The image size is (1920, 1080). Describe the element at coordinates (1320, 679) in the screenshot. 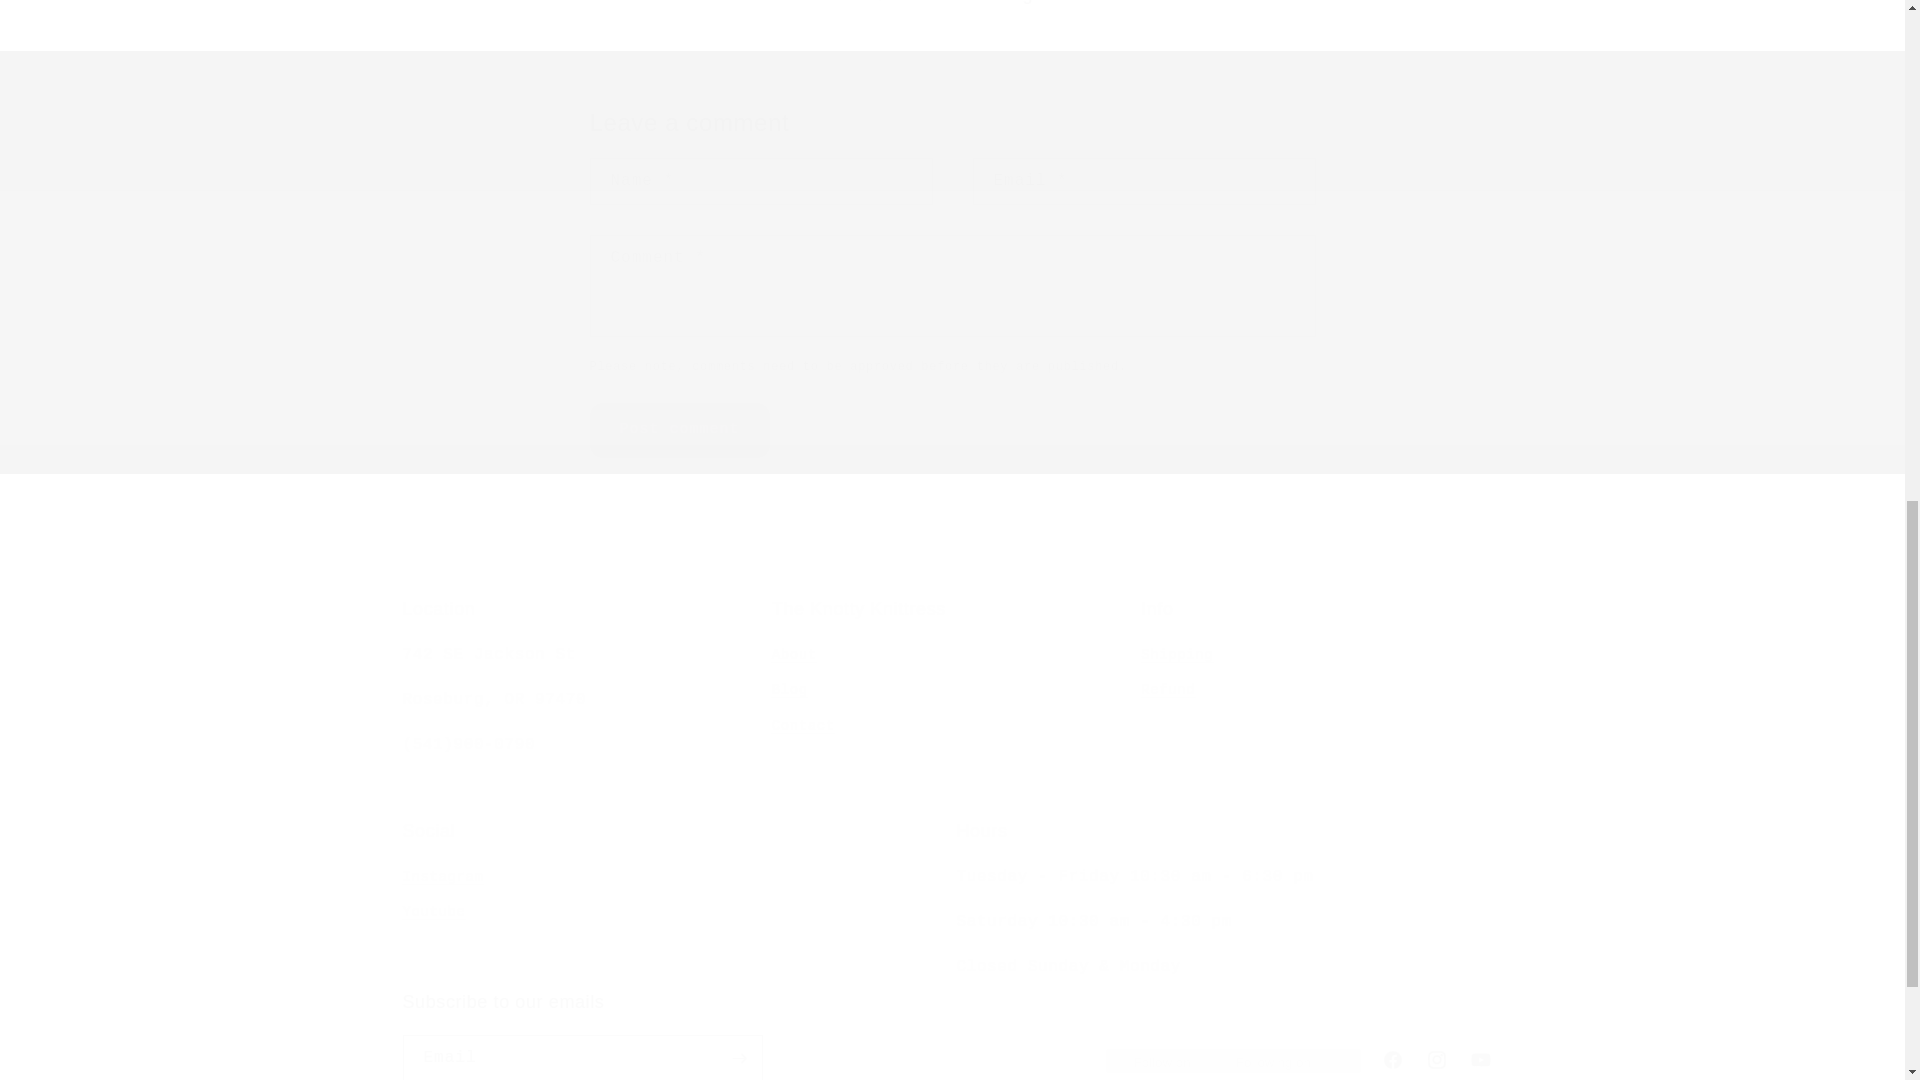

I see `Post comment` at that location.